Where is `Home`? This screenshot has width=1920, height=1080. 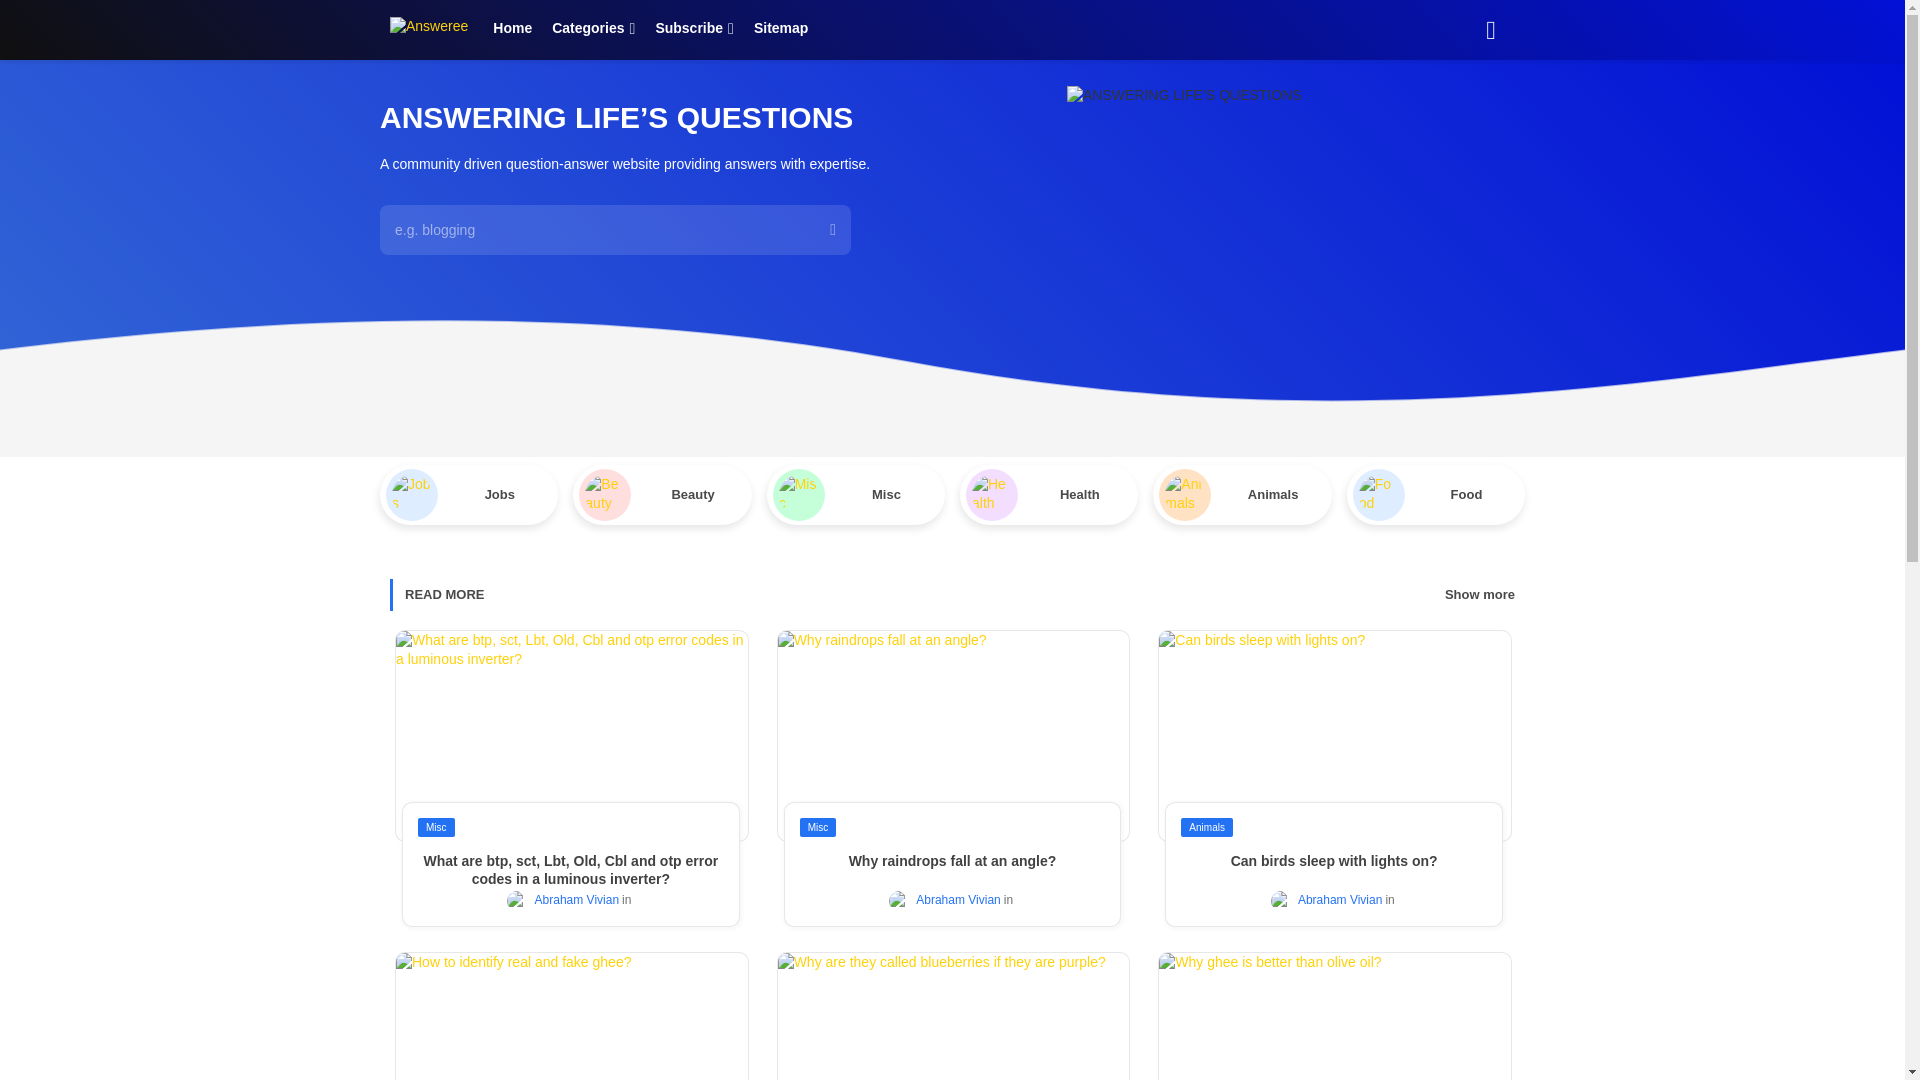
Home is located at coordinates (512, 28).